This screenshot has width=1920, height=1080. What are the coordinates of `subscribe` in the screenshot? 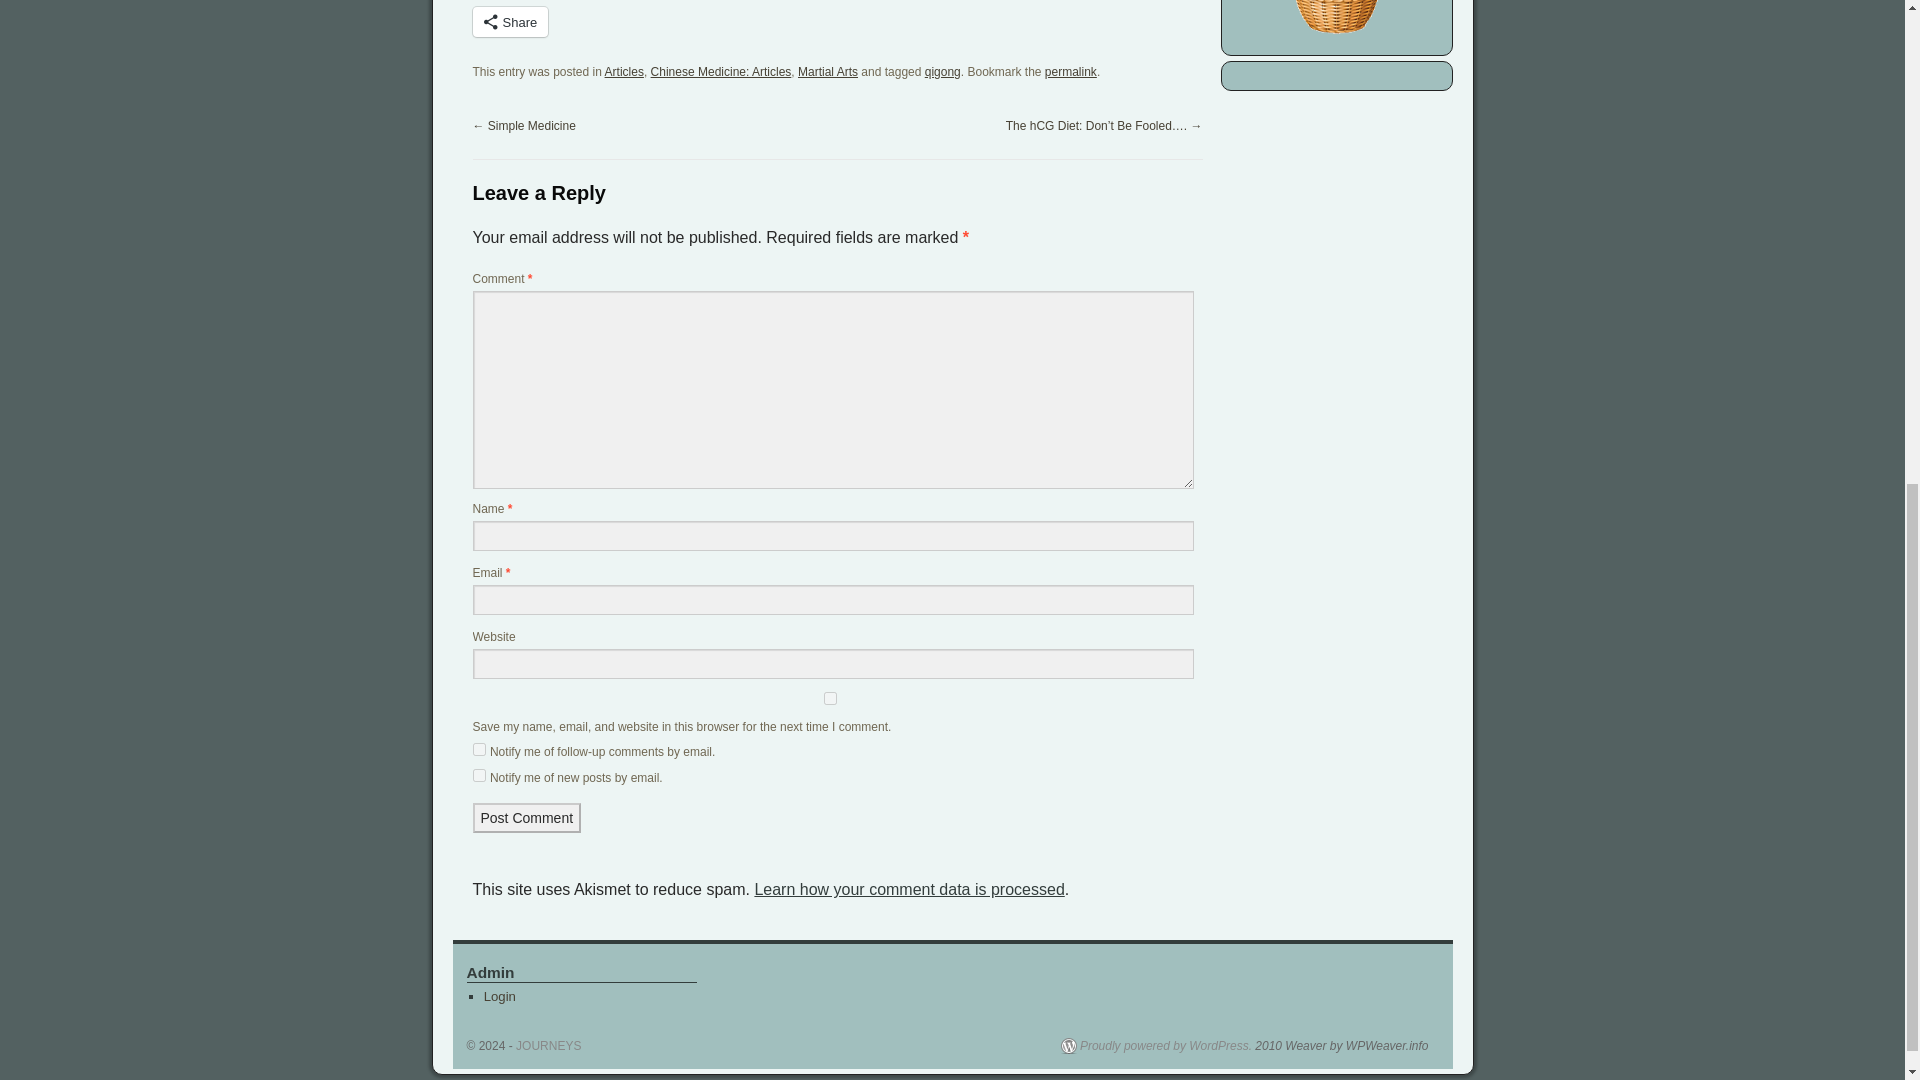 It's located at (478, 774).